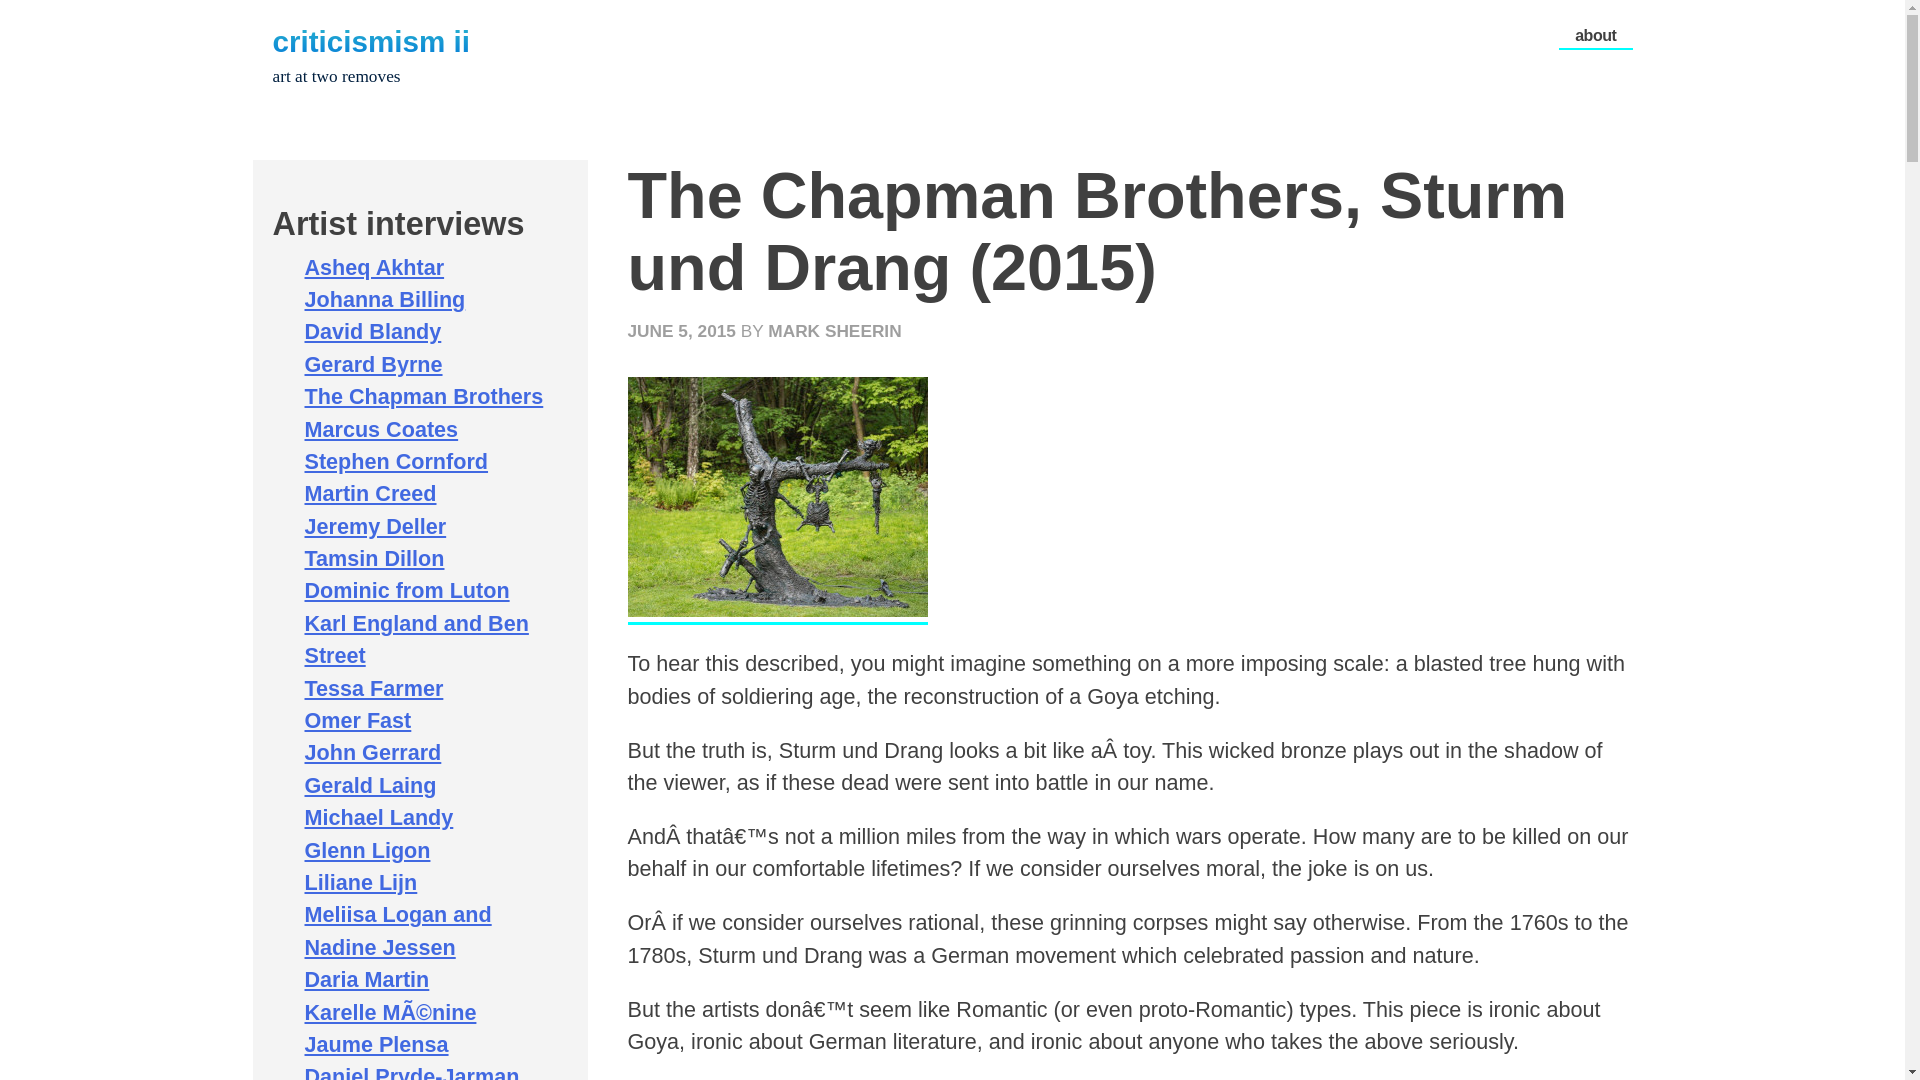 This screenshot has width=1920, height=1080. I want to click on Dominic from Luton, so click(406, 590).